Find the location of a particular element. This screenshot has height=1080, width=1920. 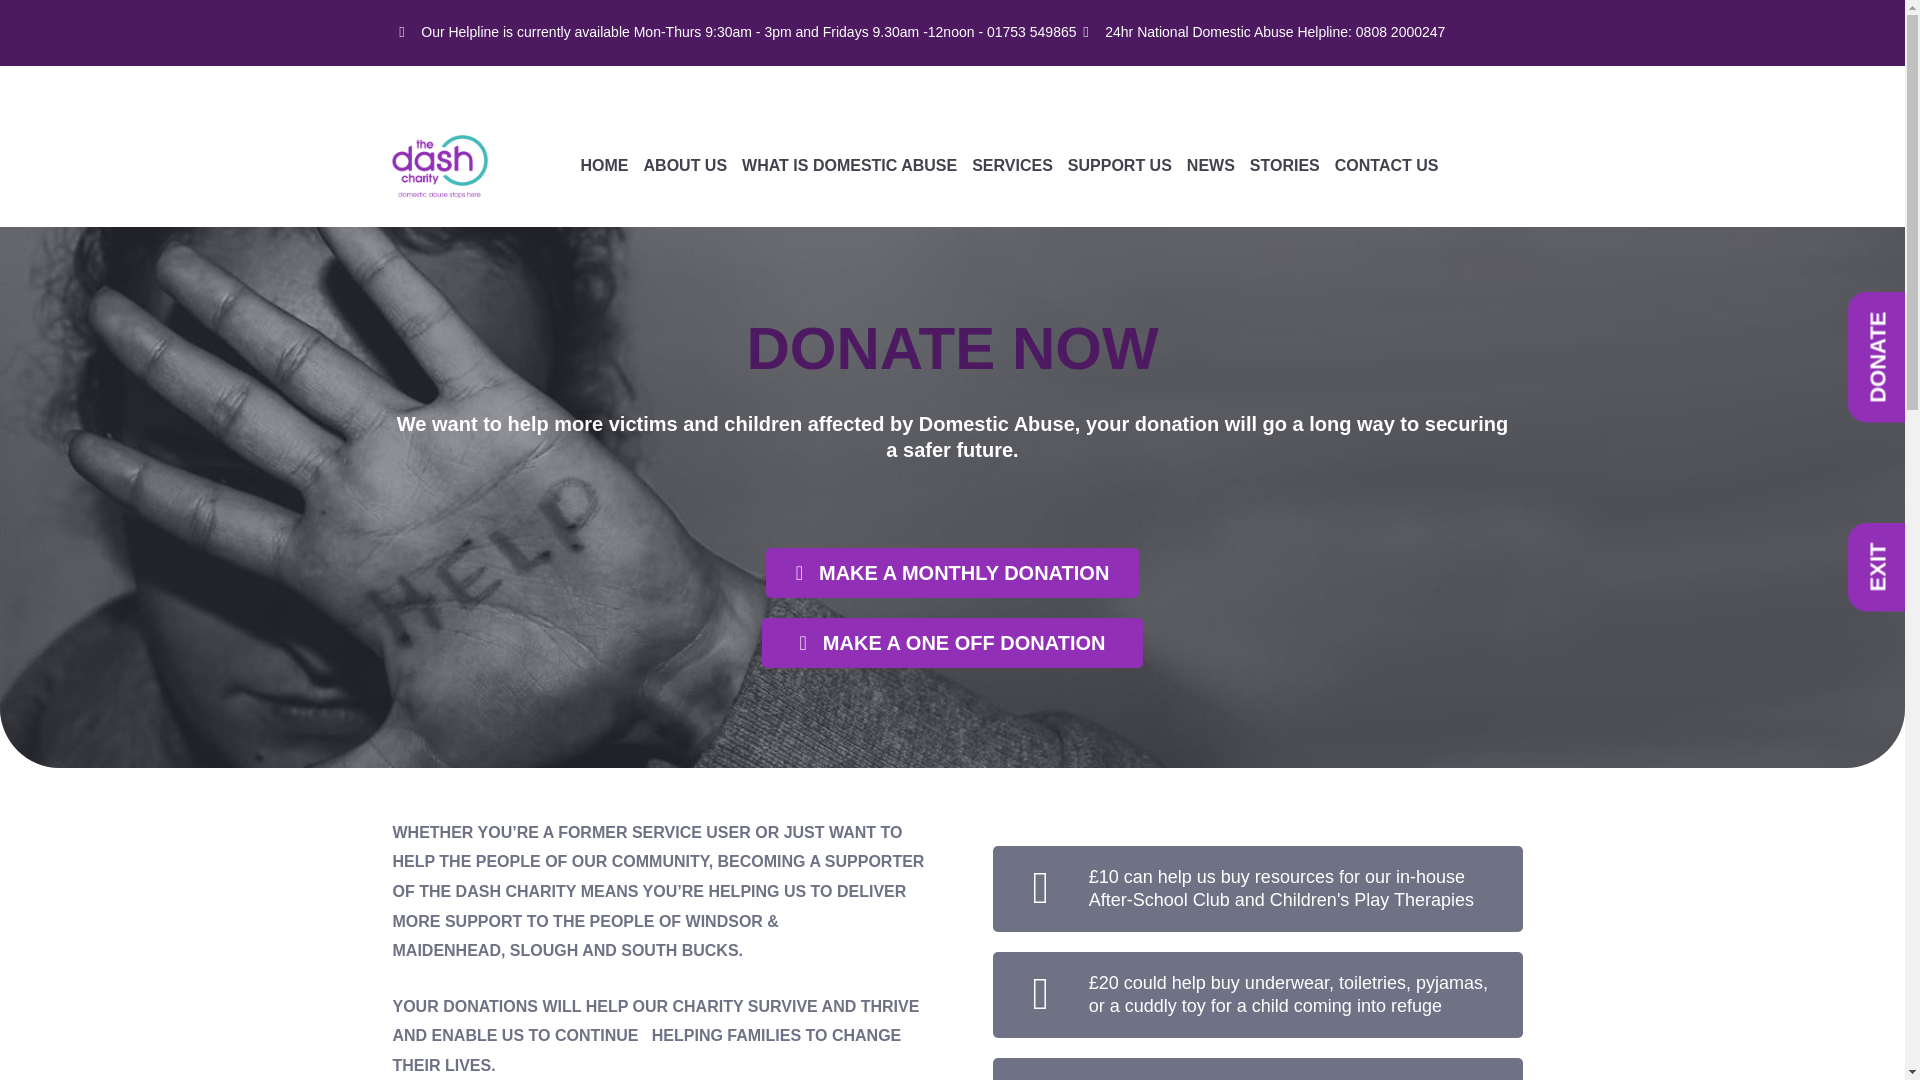

ABOUT US is located at coordinates (685, 166).